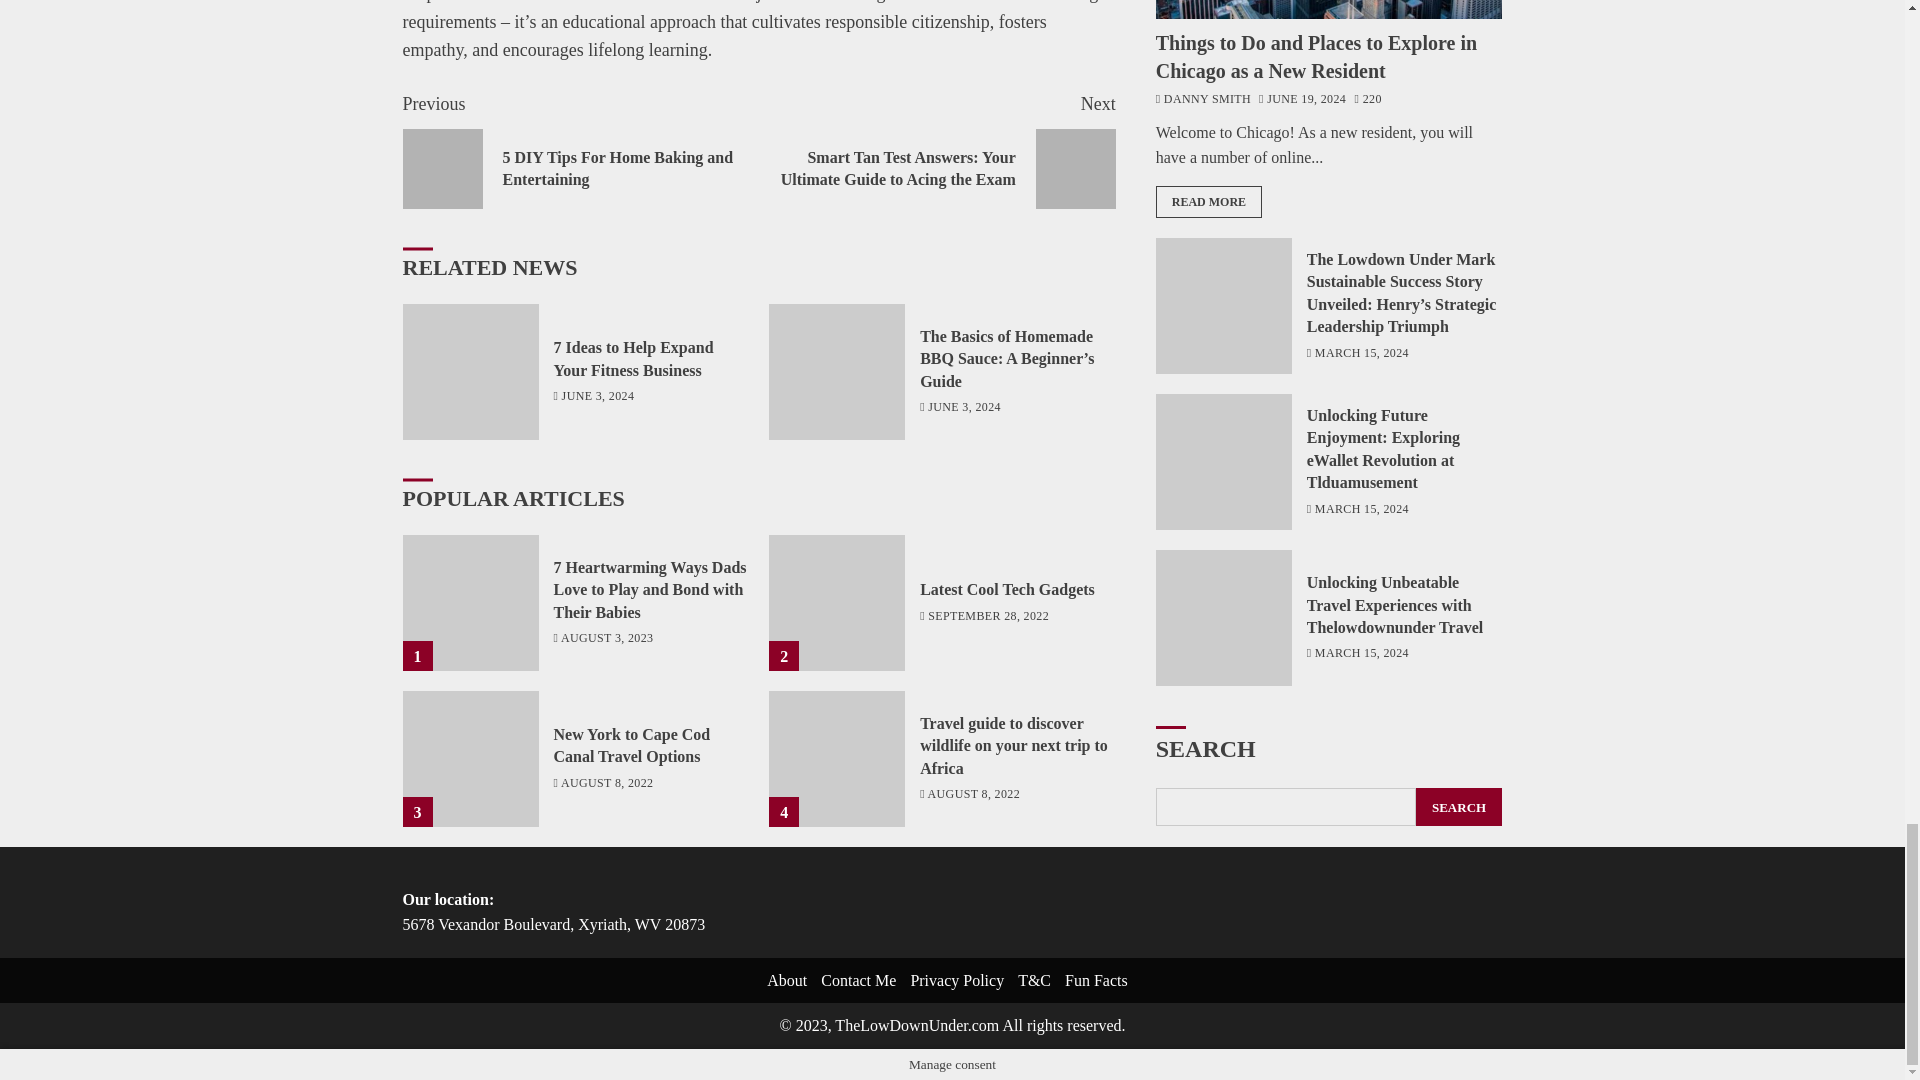 The height and width of the screenshot is (1080, 1920). Describe the element at coordinates (1006, 590) in the screenshot. I see `Latest Cool Tech Gadgets` at that location.